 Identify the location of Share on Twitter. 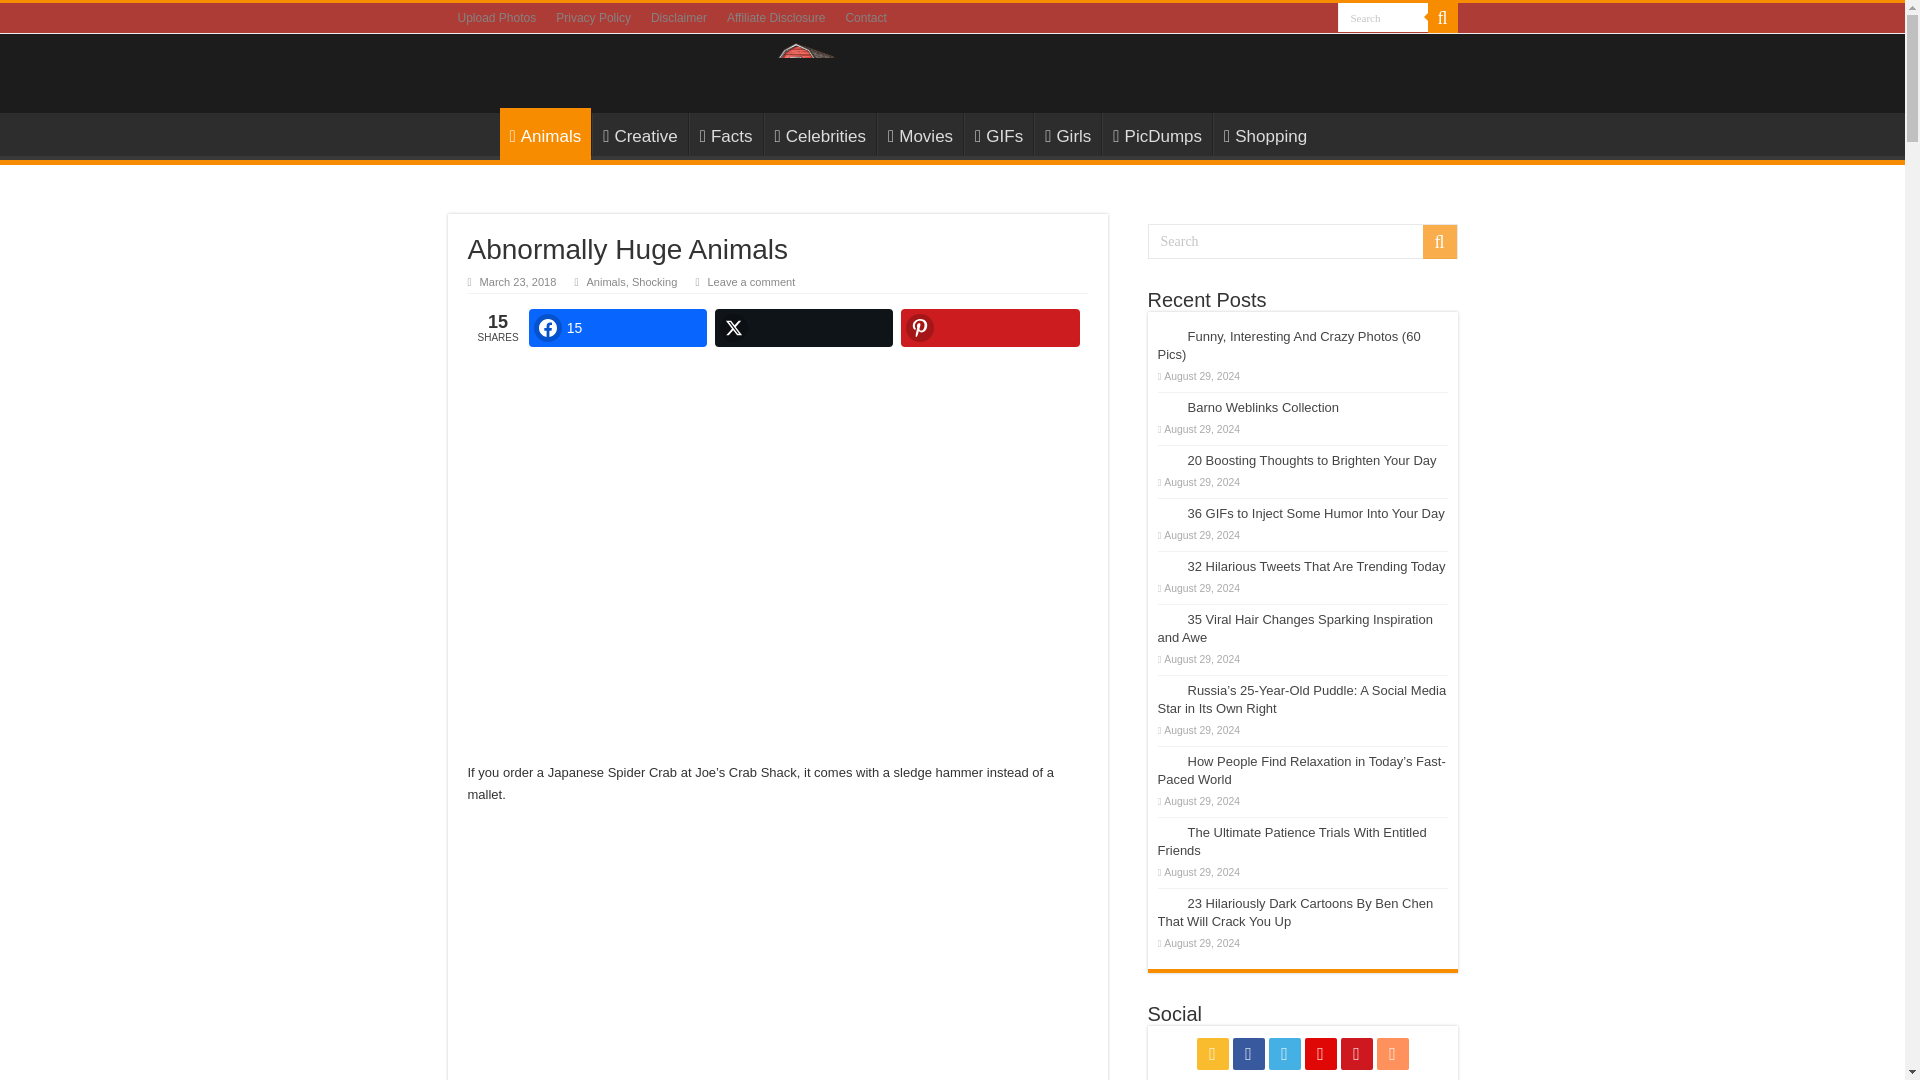
(803, 327).